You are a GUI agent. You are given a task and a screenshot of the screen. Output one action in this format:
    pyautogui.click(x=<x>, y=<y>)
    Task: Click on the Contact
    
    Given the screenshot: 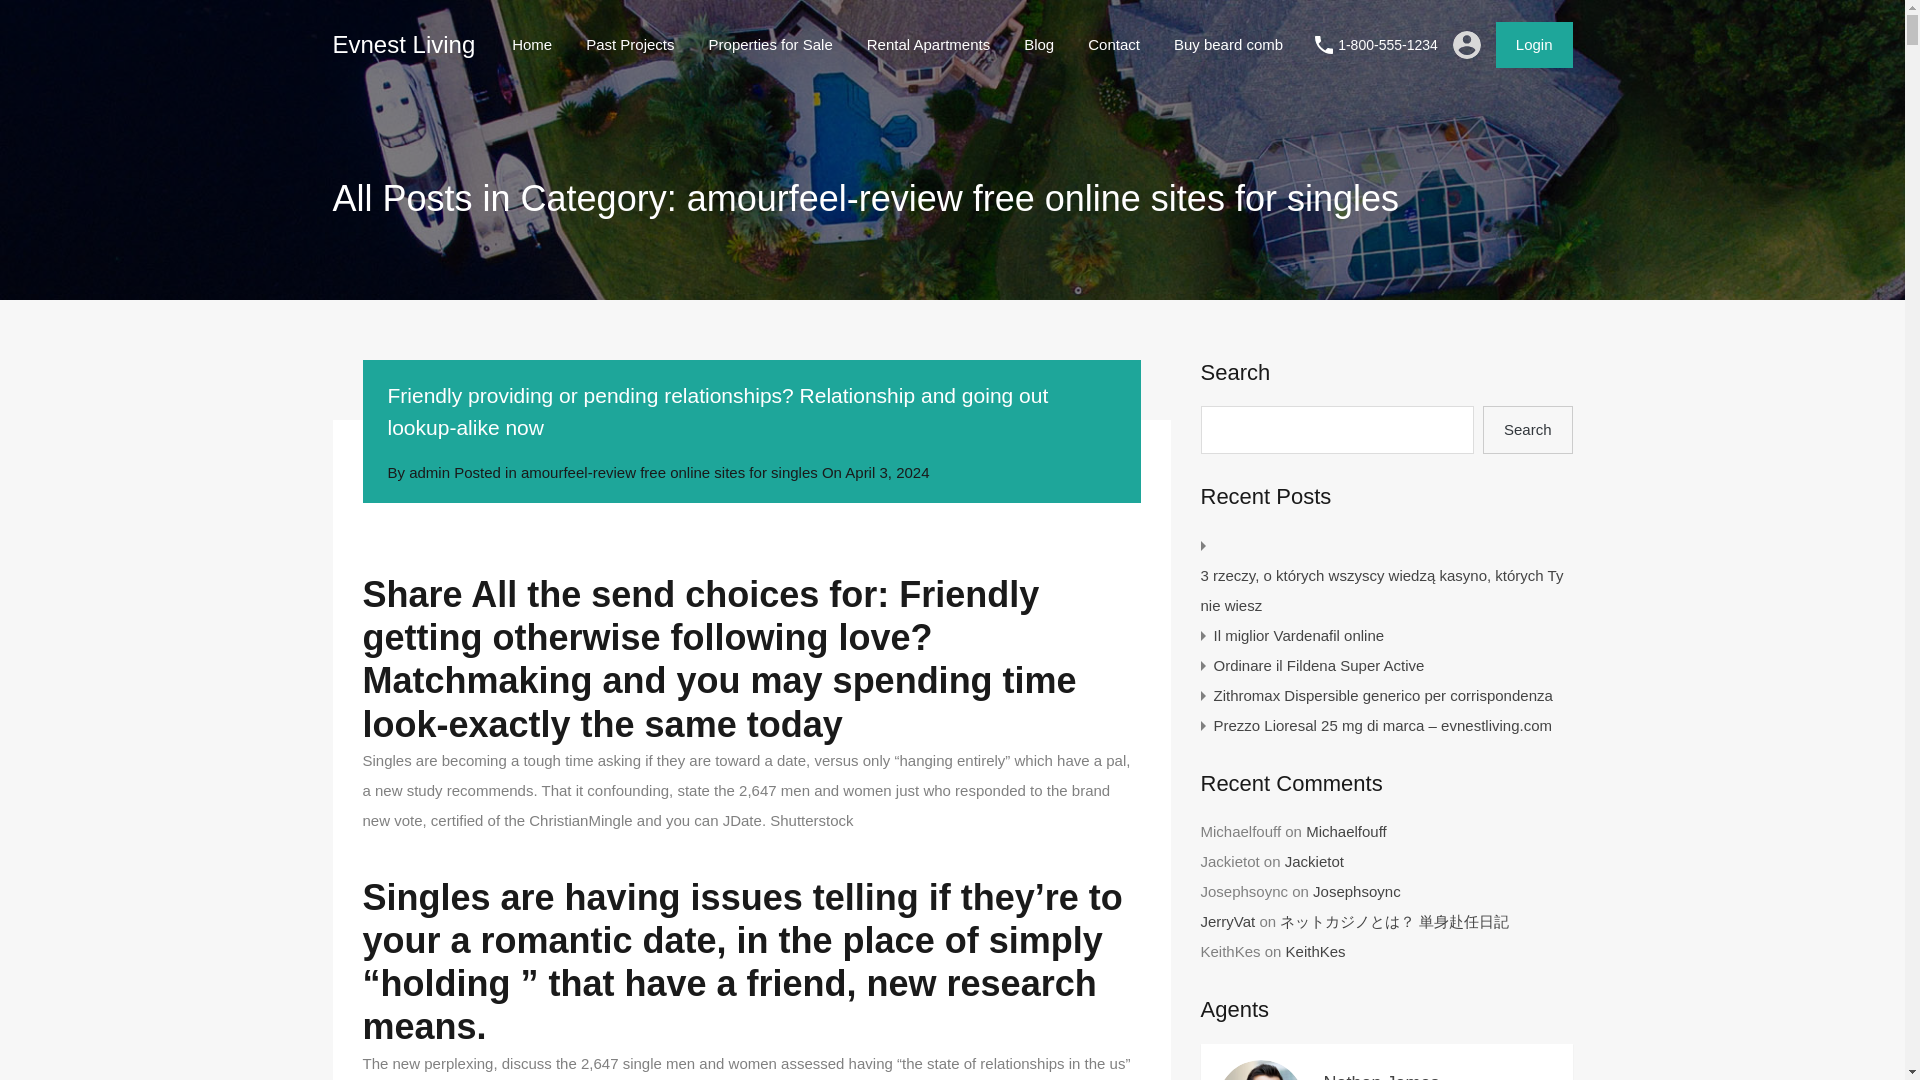 What is the action you would take?
    pyautogui.click(x=1114, y=45)
    